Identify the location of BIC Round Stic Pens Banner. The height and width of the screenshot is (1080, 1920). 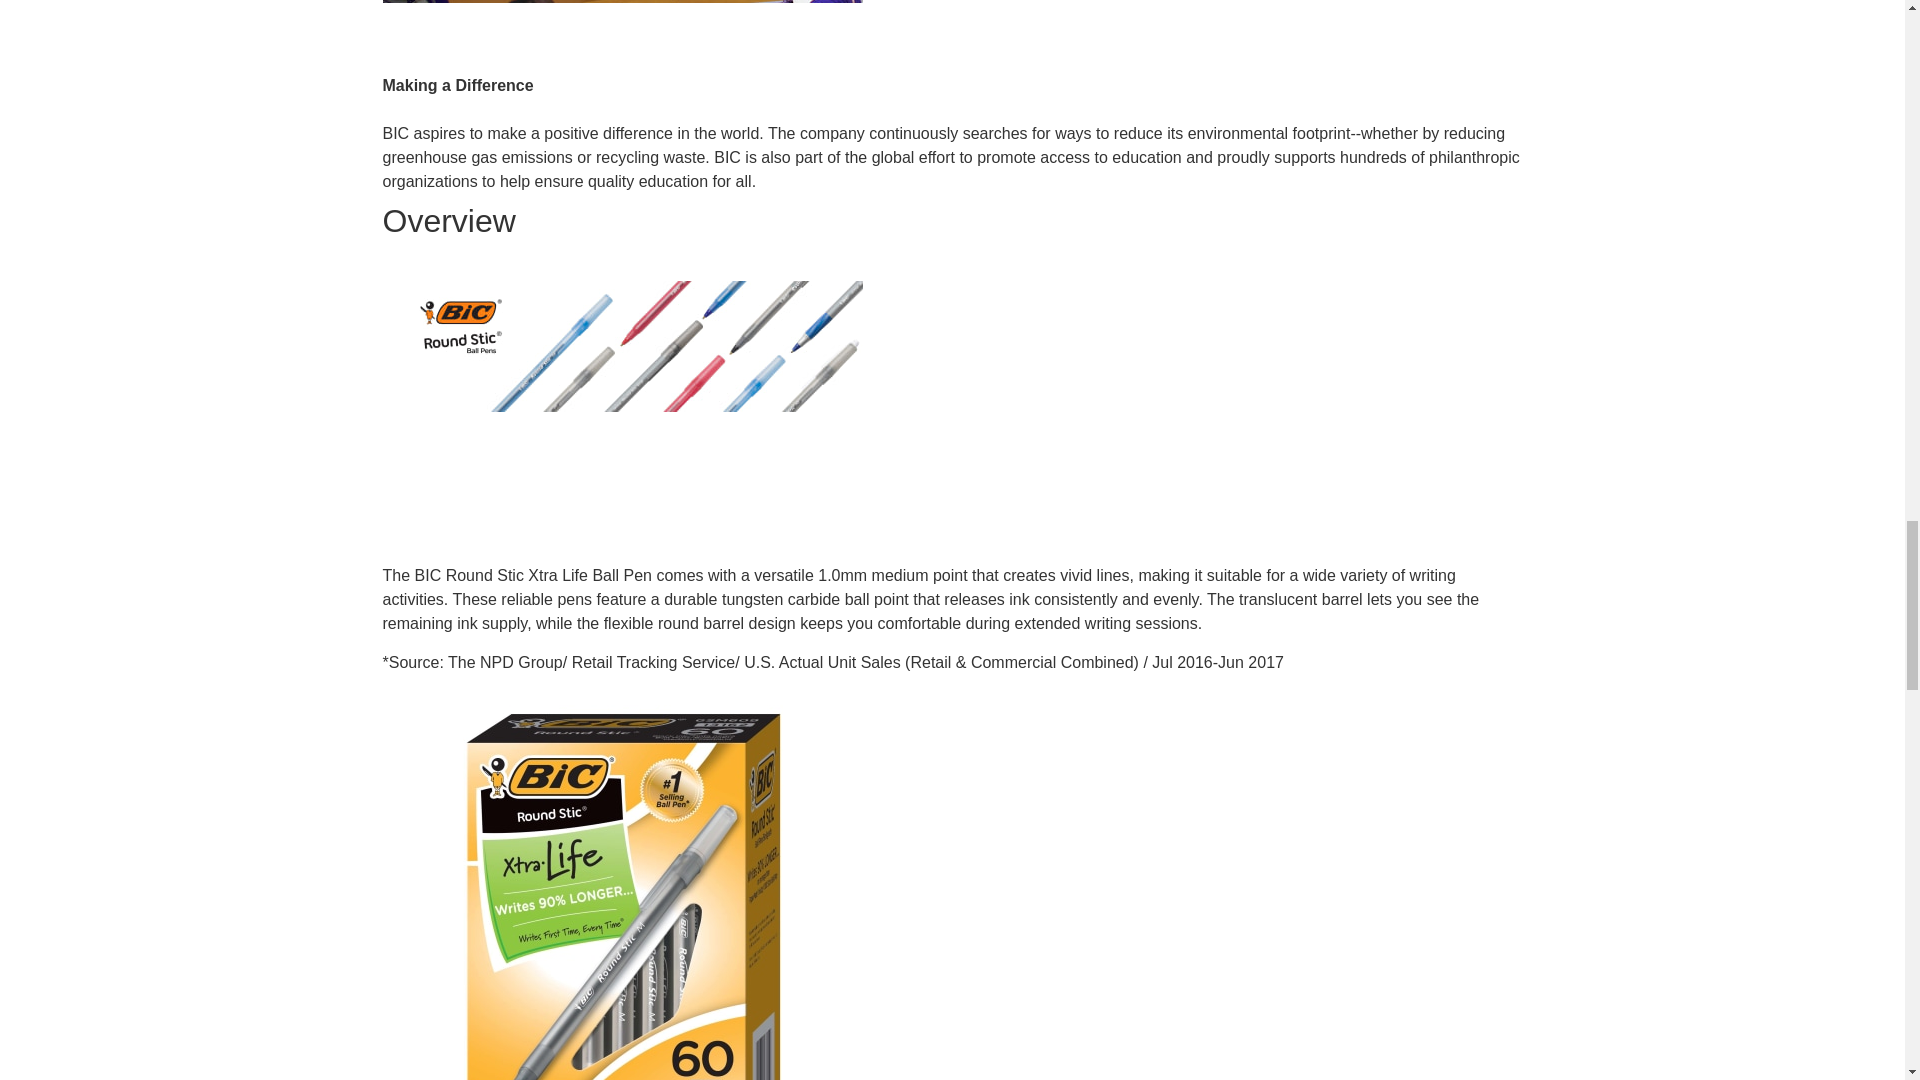
(622, 346).